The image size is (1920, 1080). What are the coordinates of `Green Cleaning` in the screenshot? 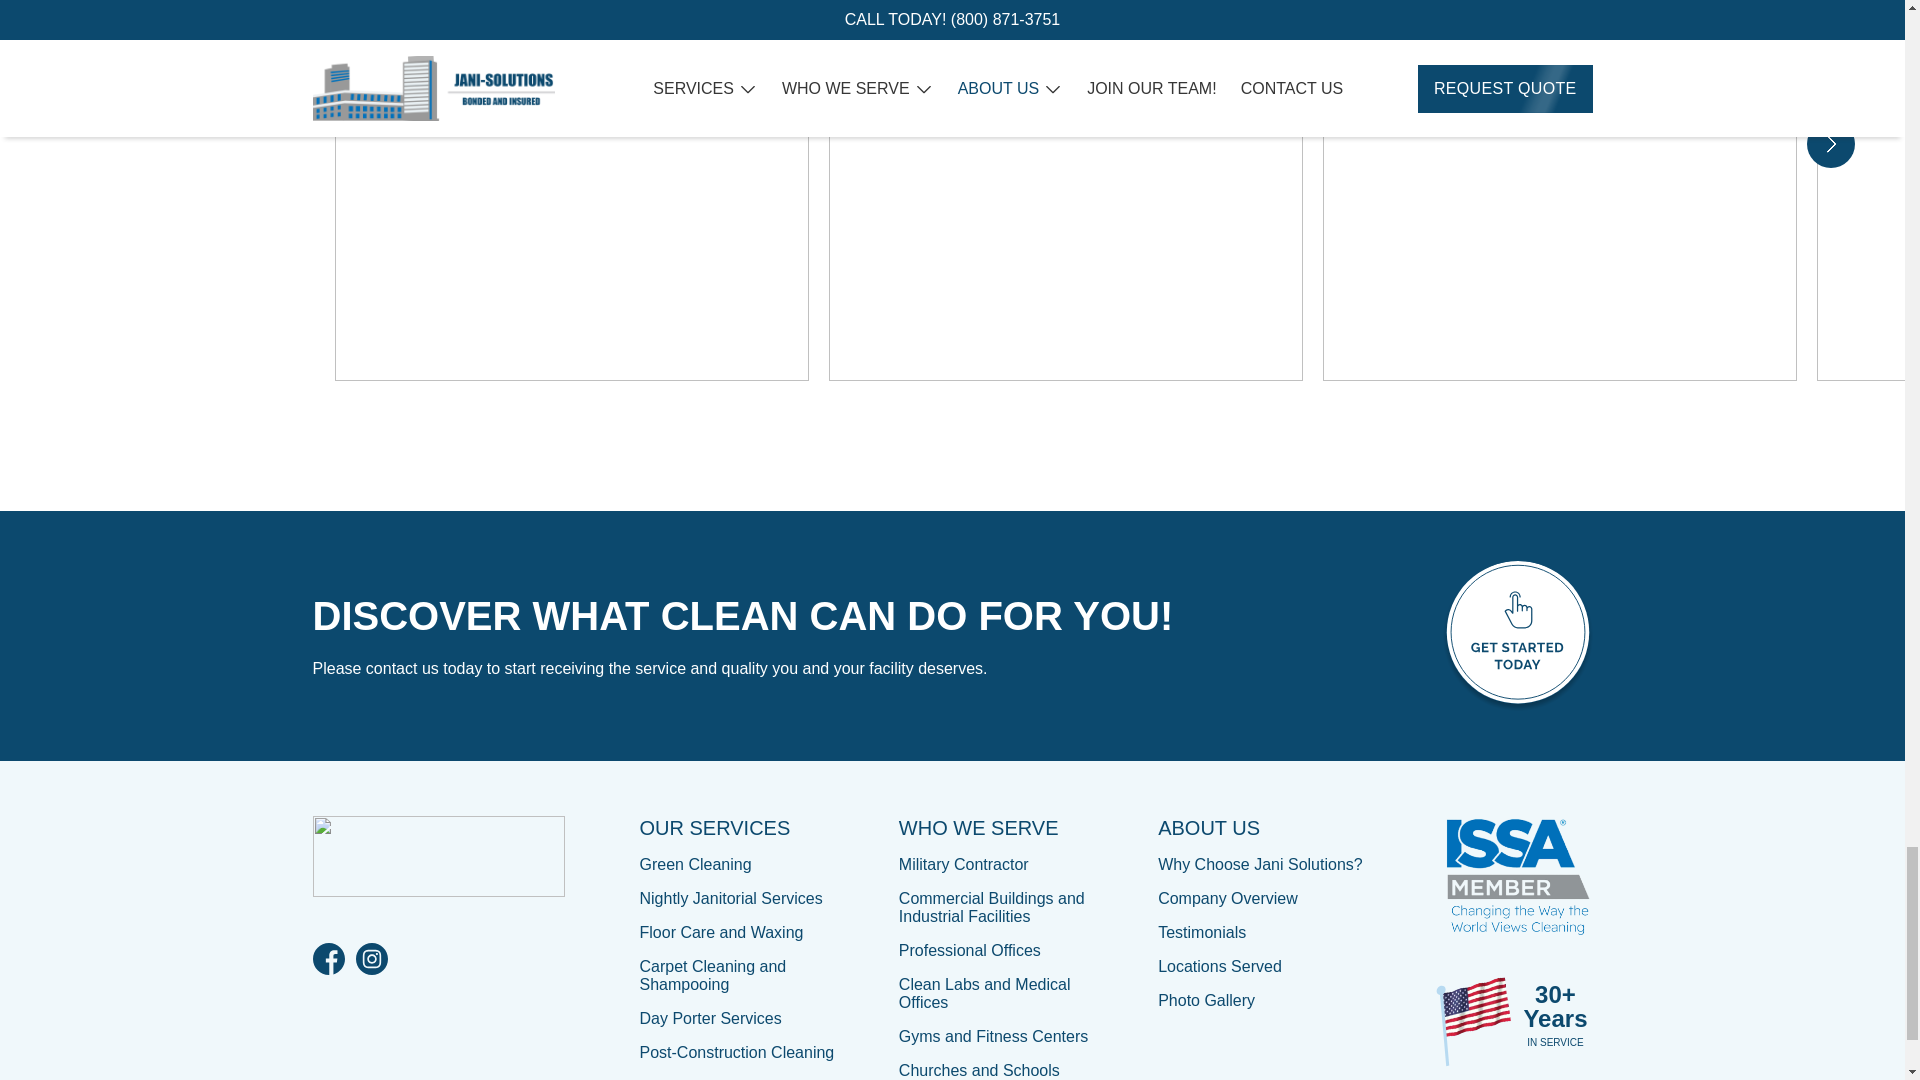 It's located at (696, 864).